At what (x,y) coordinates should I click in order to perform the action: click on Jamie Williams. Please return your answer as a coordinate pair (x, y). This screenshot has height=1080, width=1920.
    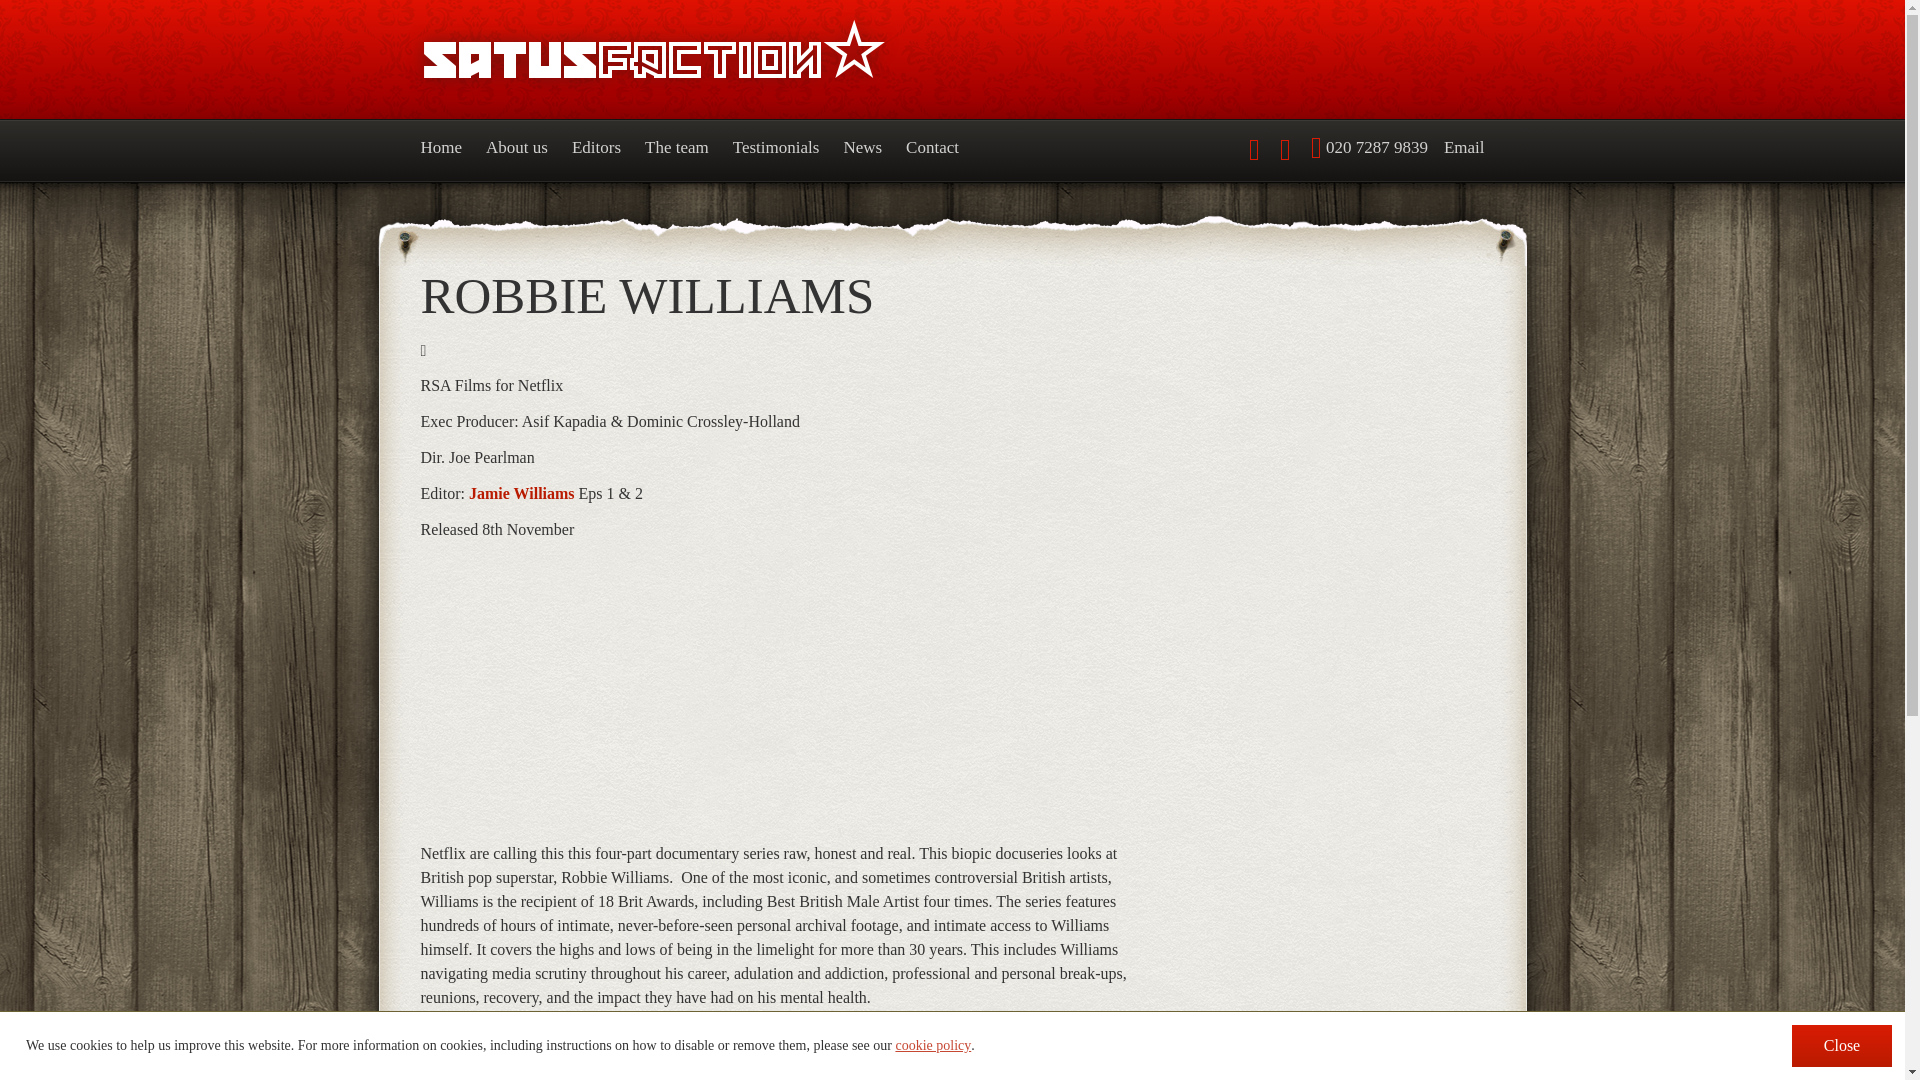
    Looking at the image, I should click on (469, 1033).